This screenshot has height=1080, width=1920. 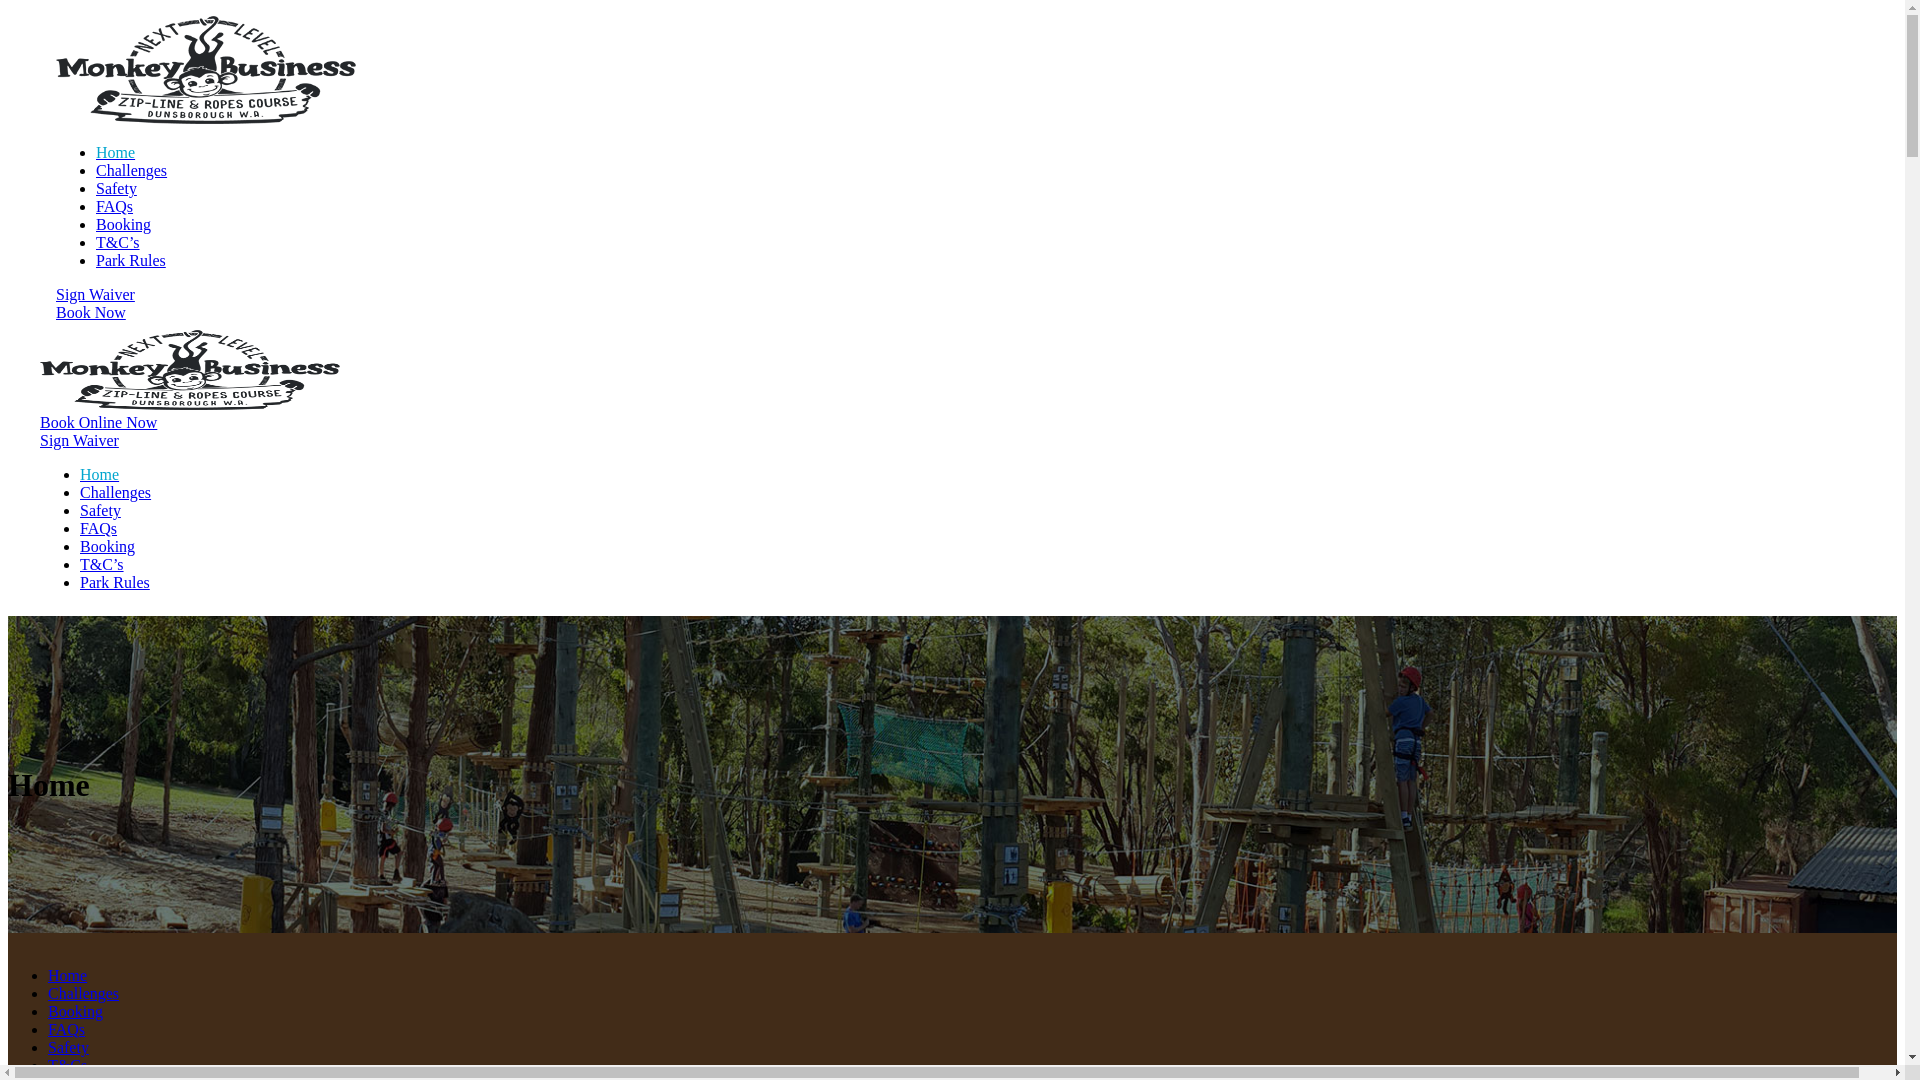 What do you see at coordinates (116, 188) in the screenshot?
I see `Safety` at bounding box center [116, 188].